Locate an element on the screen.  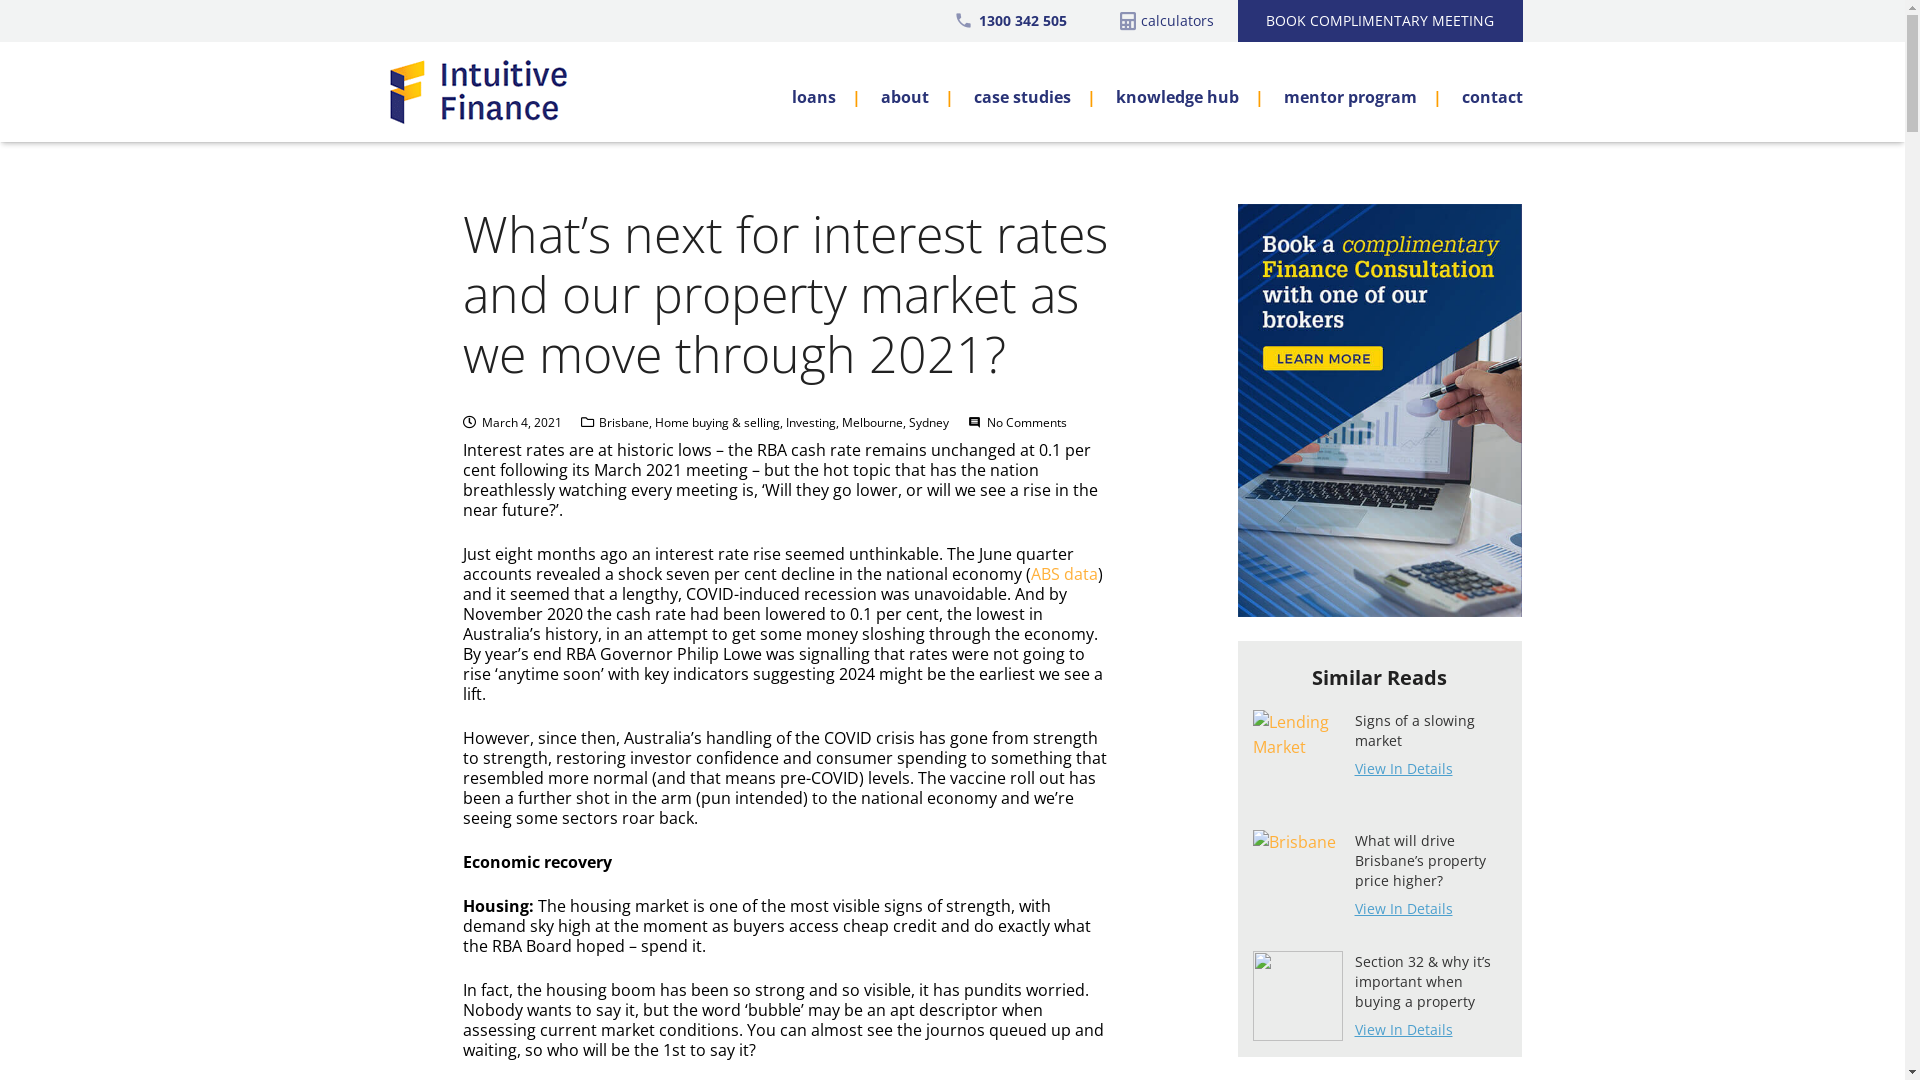
mentor program is located at coordinates (1353, 92).